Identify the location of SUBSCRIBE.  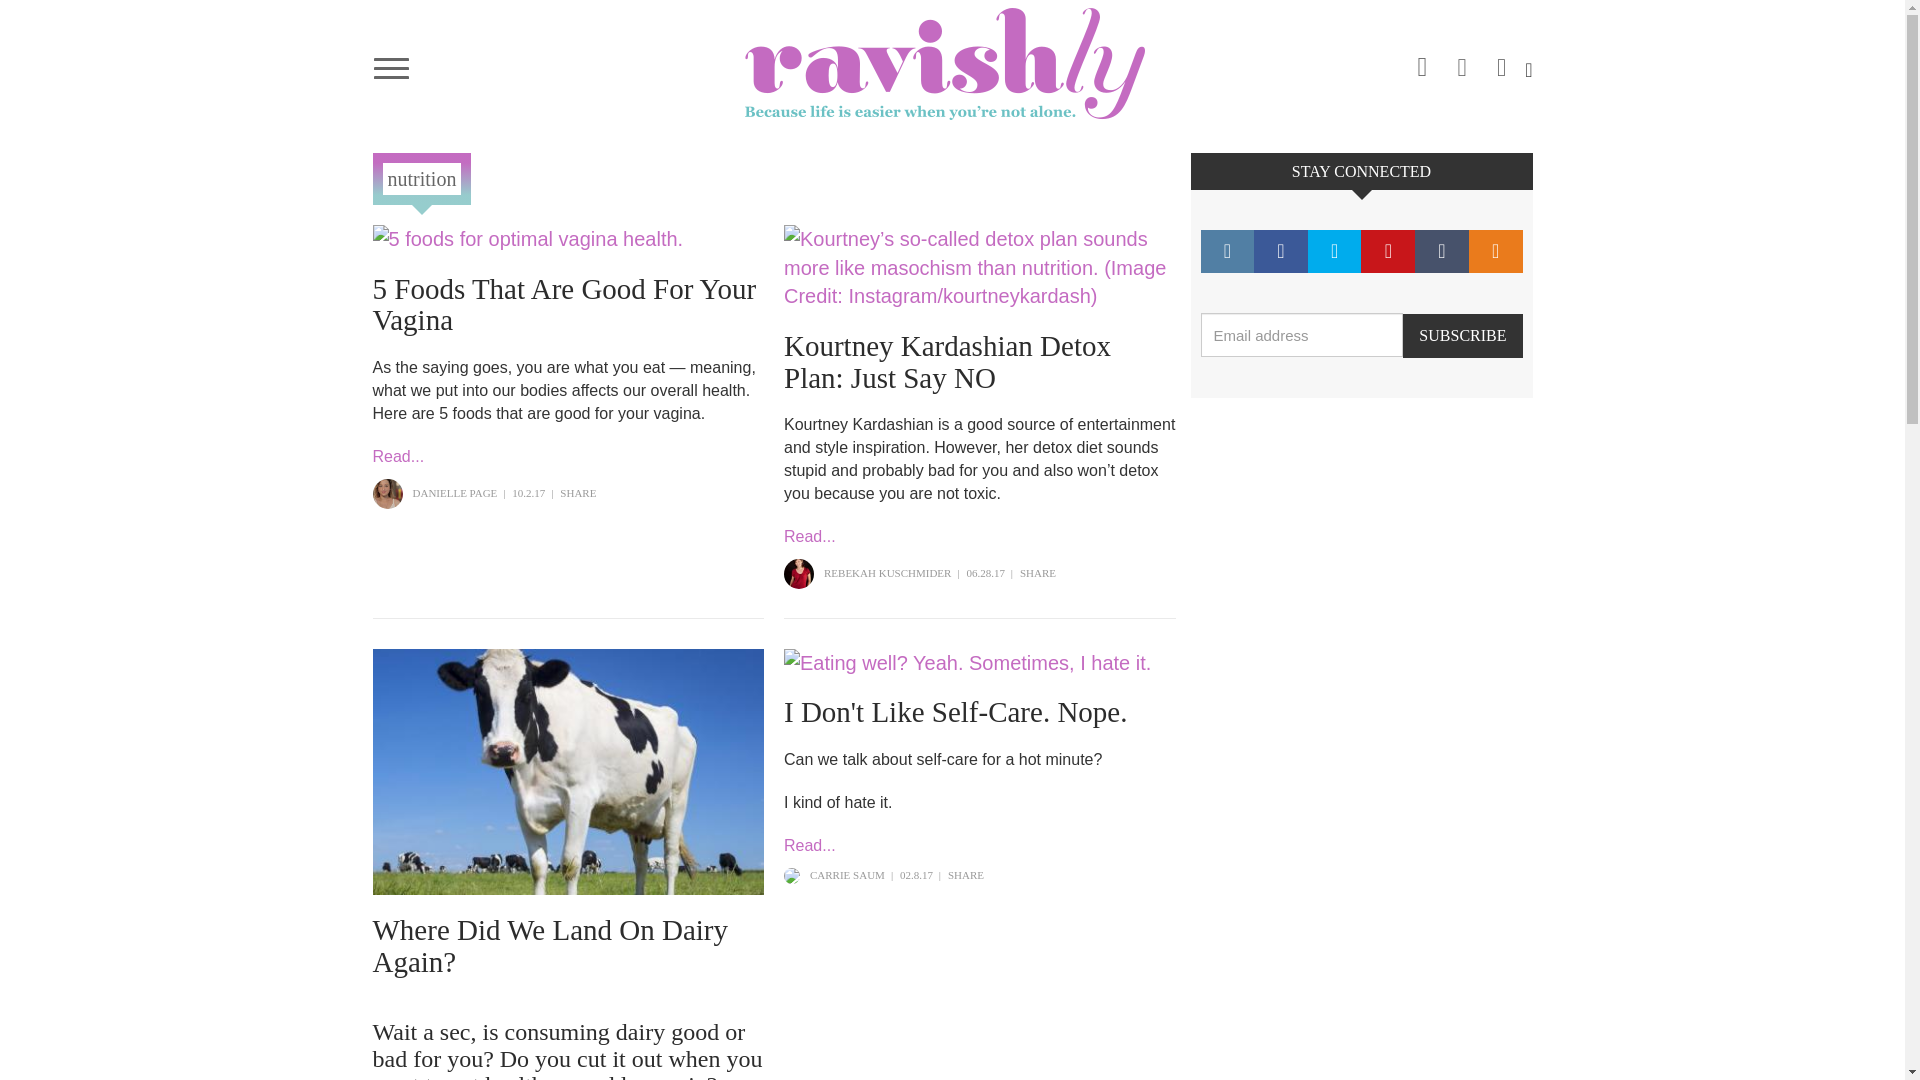
(1462, 336).